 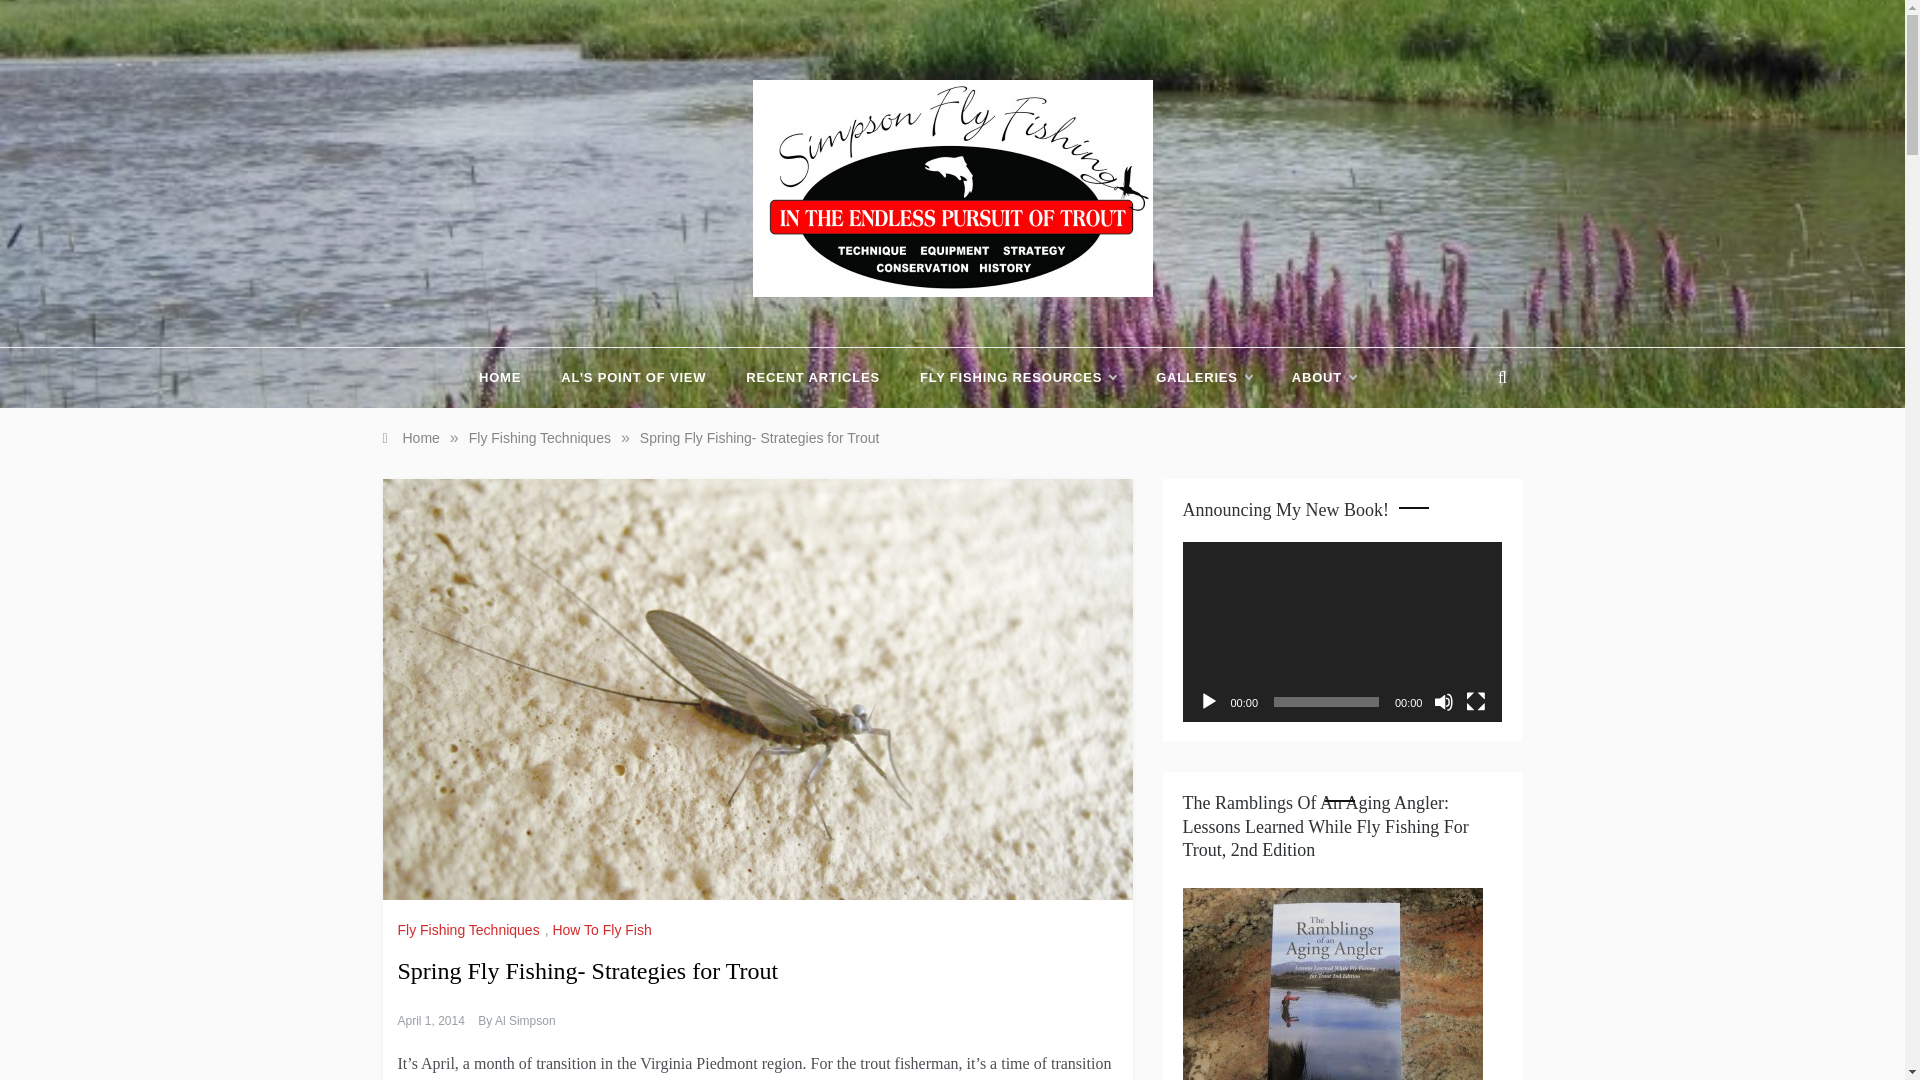 What do you see at coordinates (430, 1021) in the screenshot?
I see `April 1, 2014` at bounding box center [430, 1021].